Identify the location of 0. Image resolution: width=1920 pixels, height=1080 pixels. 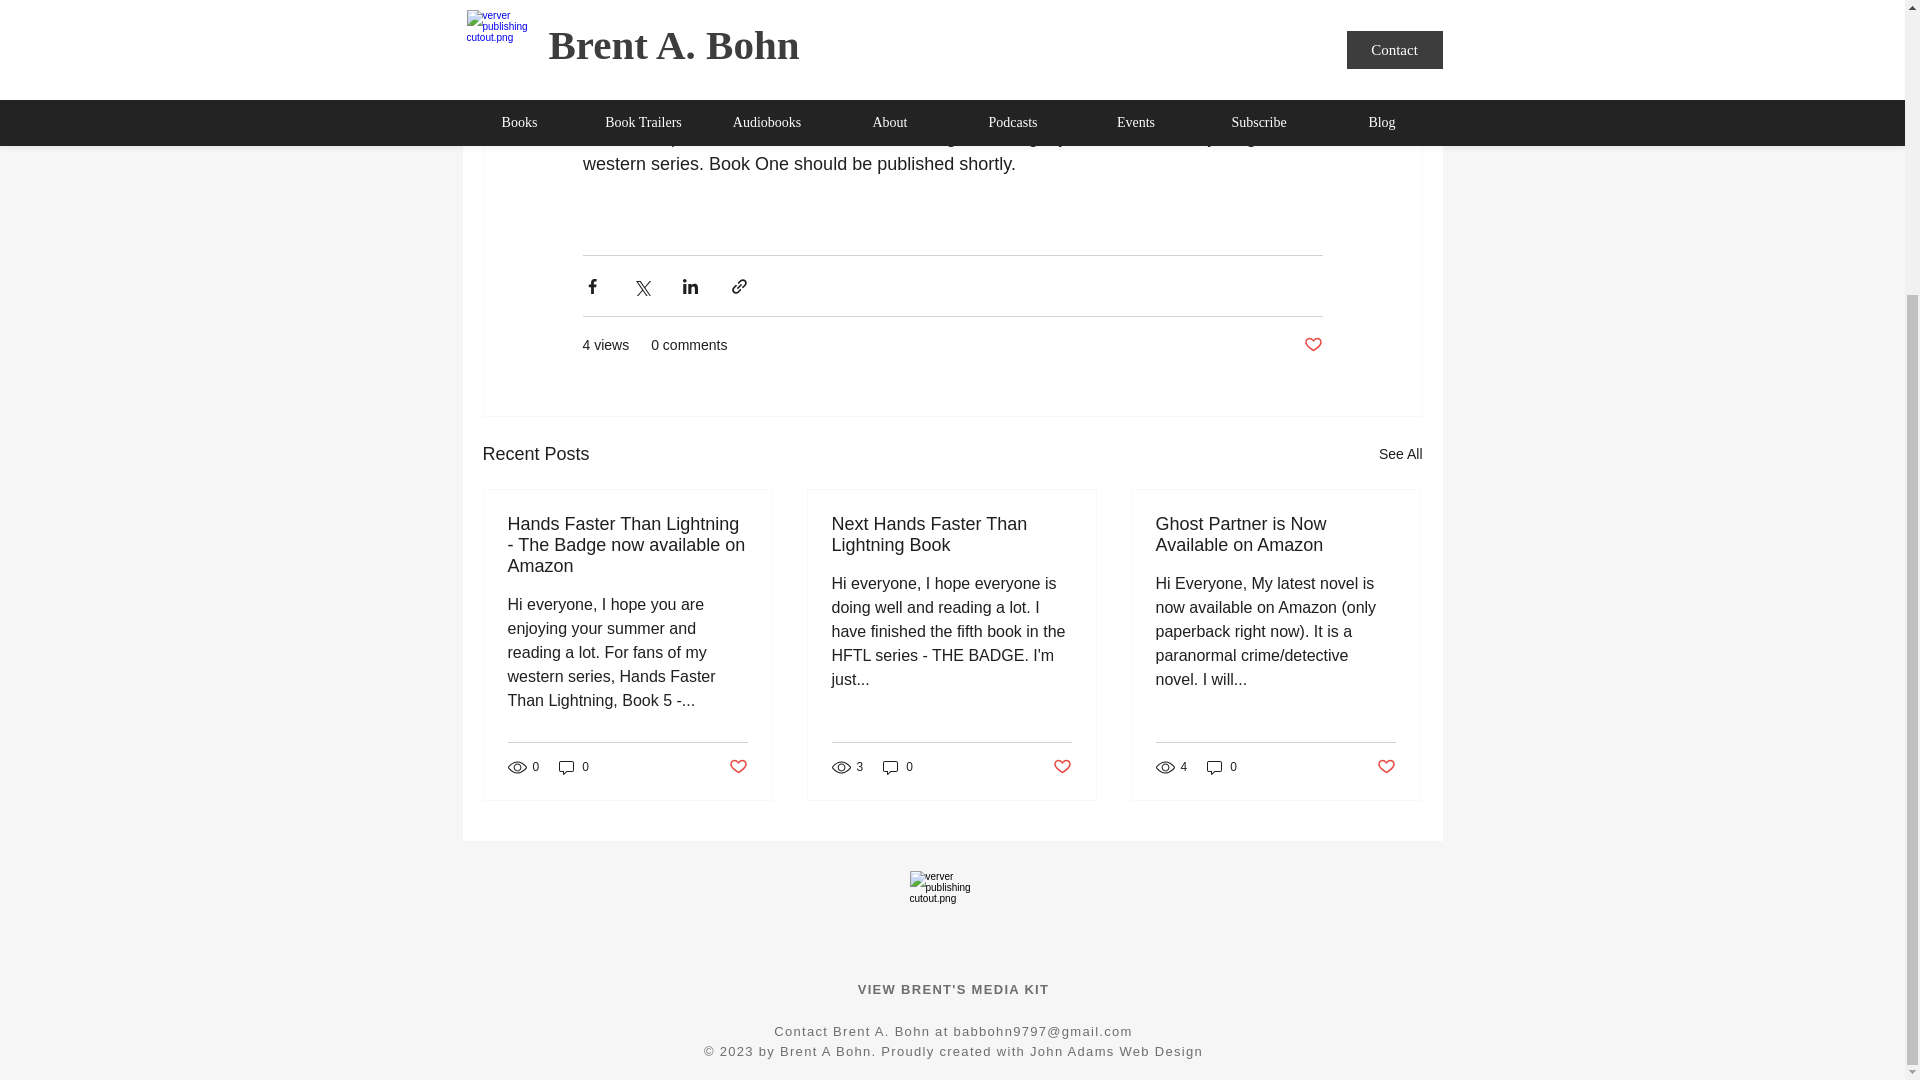
(1222, 766).